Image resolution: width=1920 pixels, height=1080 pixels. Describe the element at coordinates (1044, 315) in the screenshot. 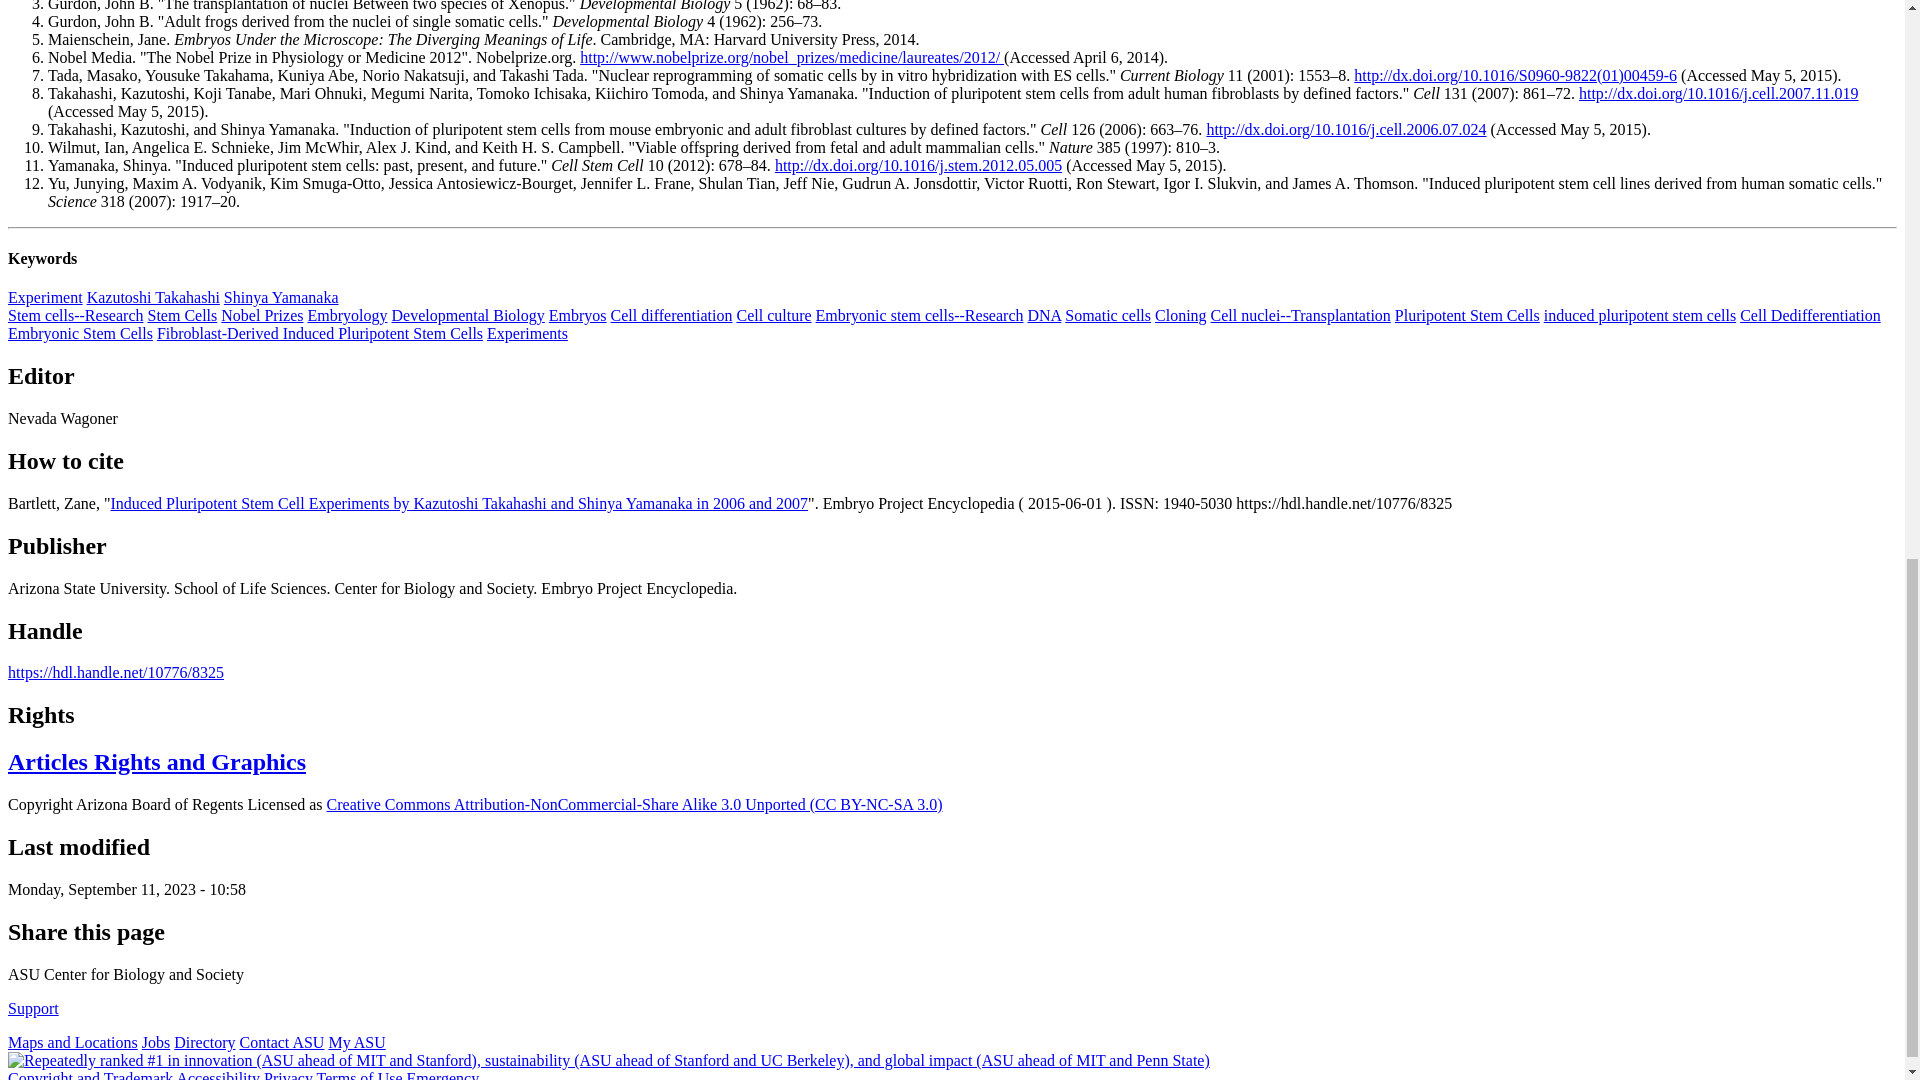

I see `DNA` at that location.